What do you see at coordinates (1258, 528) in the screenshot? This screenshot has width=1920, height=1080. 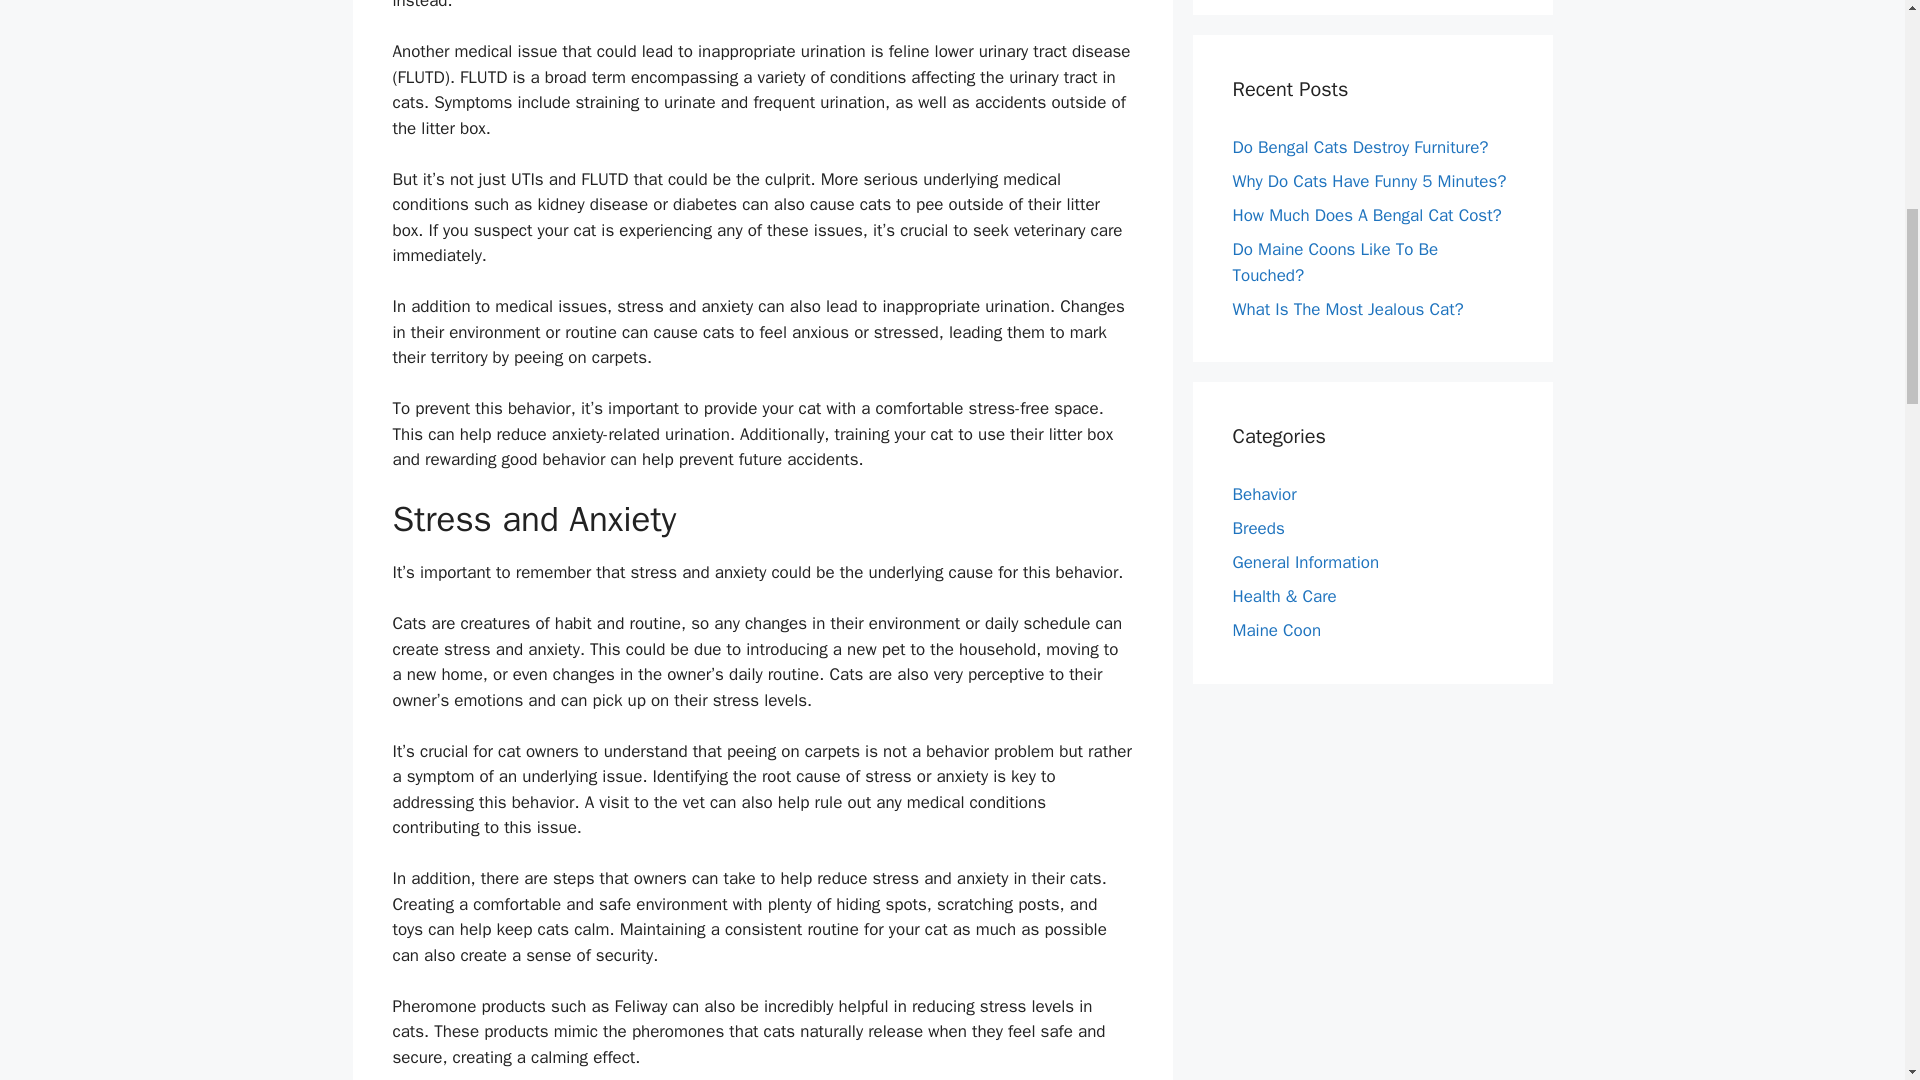 I see `Breeds` at bounding box center [1258, 528].